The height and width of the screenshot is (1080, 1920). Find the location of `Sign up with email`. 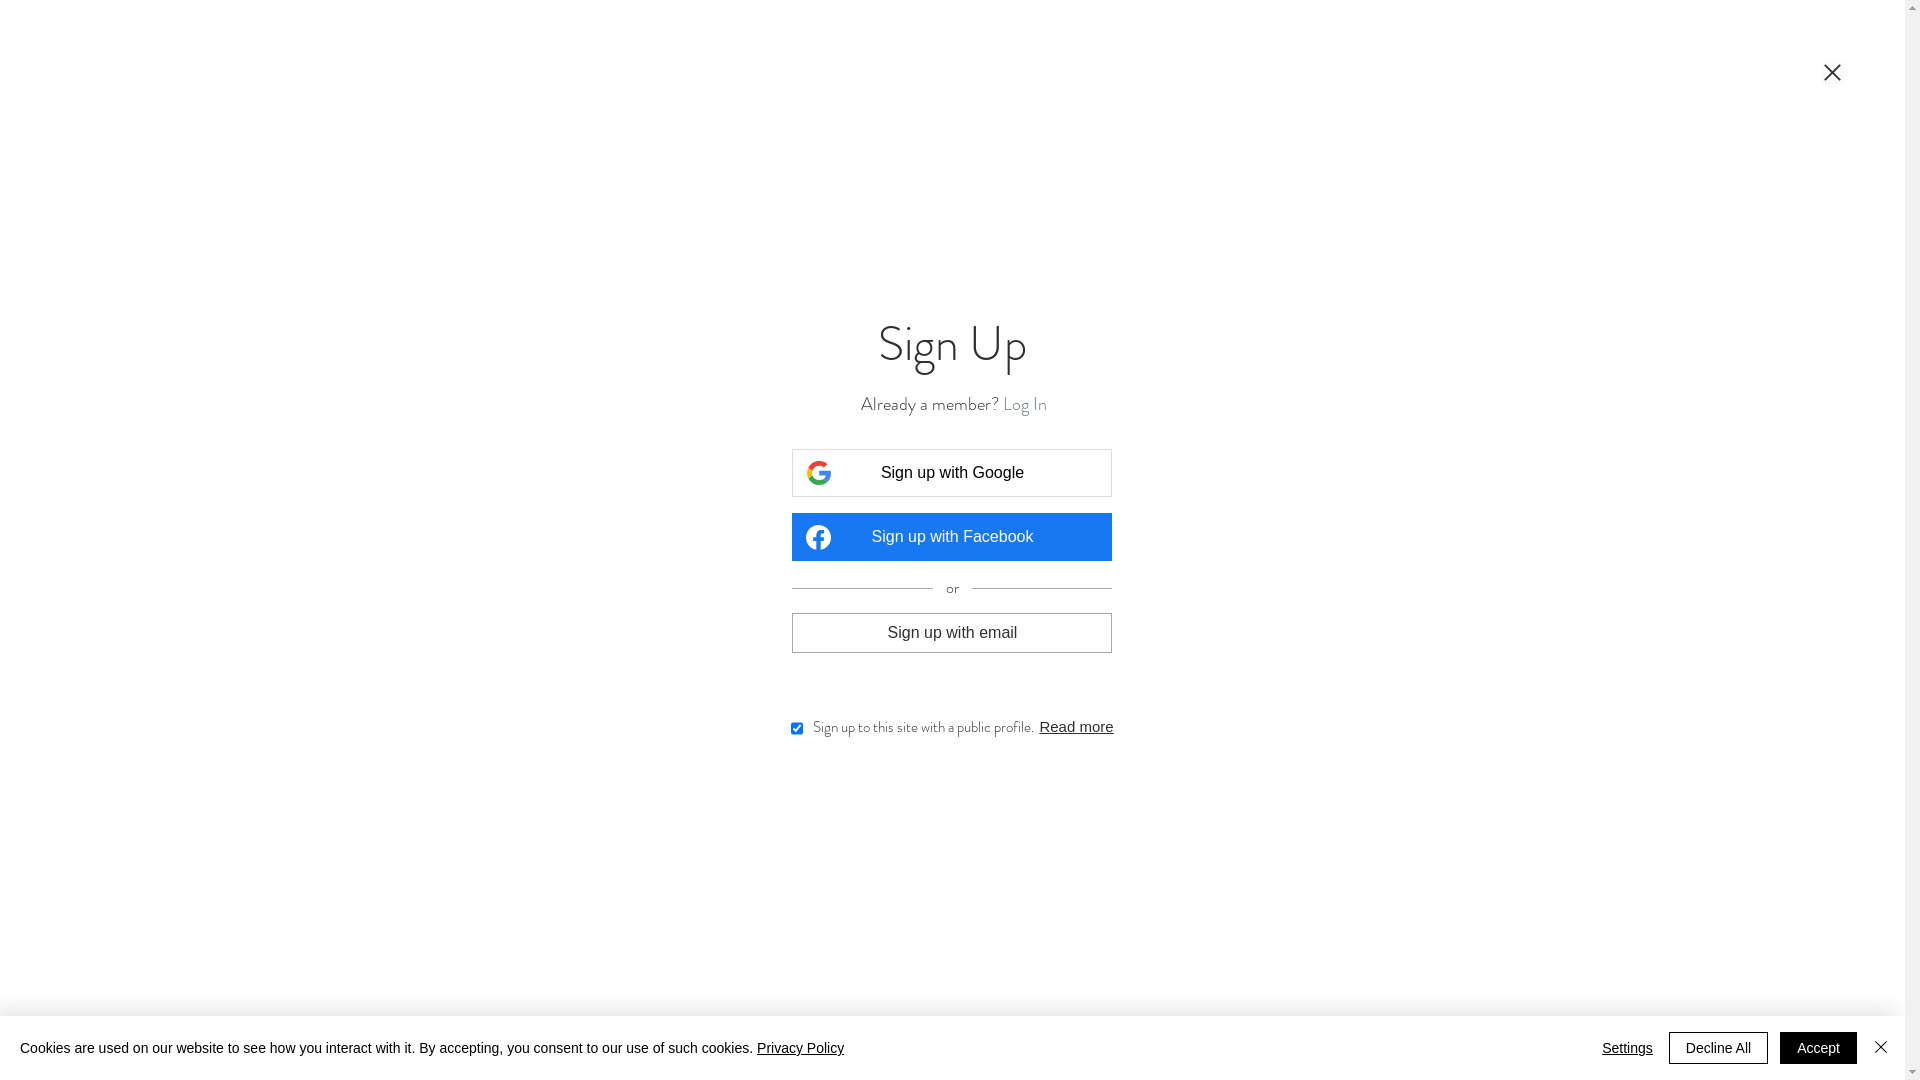

Sign up with email is located at coordinates (952, 632).